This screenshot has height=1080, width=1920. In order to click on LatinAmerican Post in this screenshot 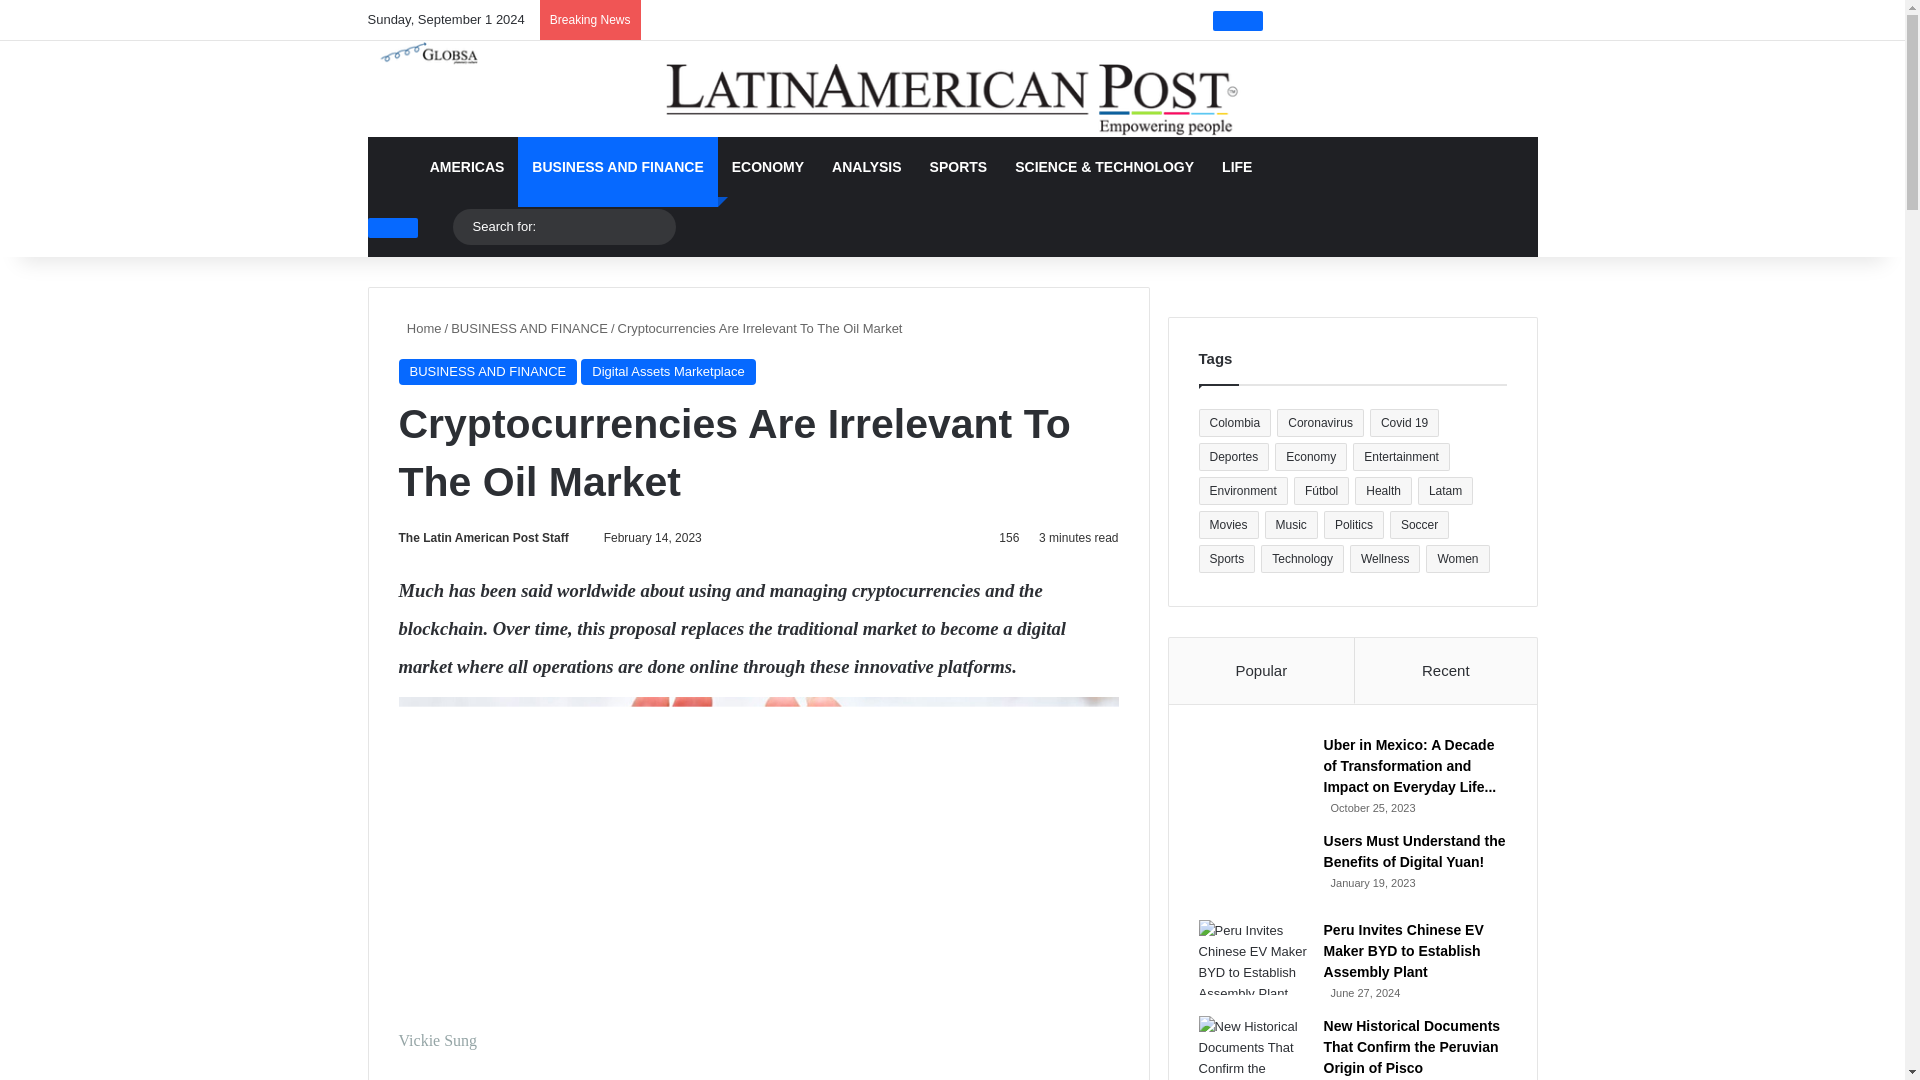, I will do `click(952, 89)`.